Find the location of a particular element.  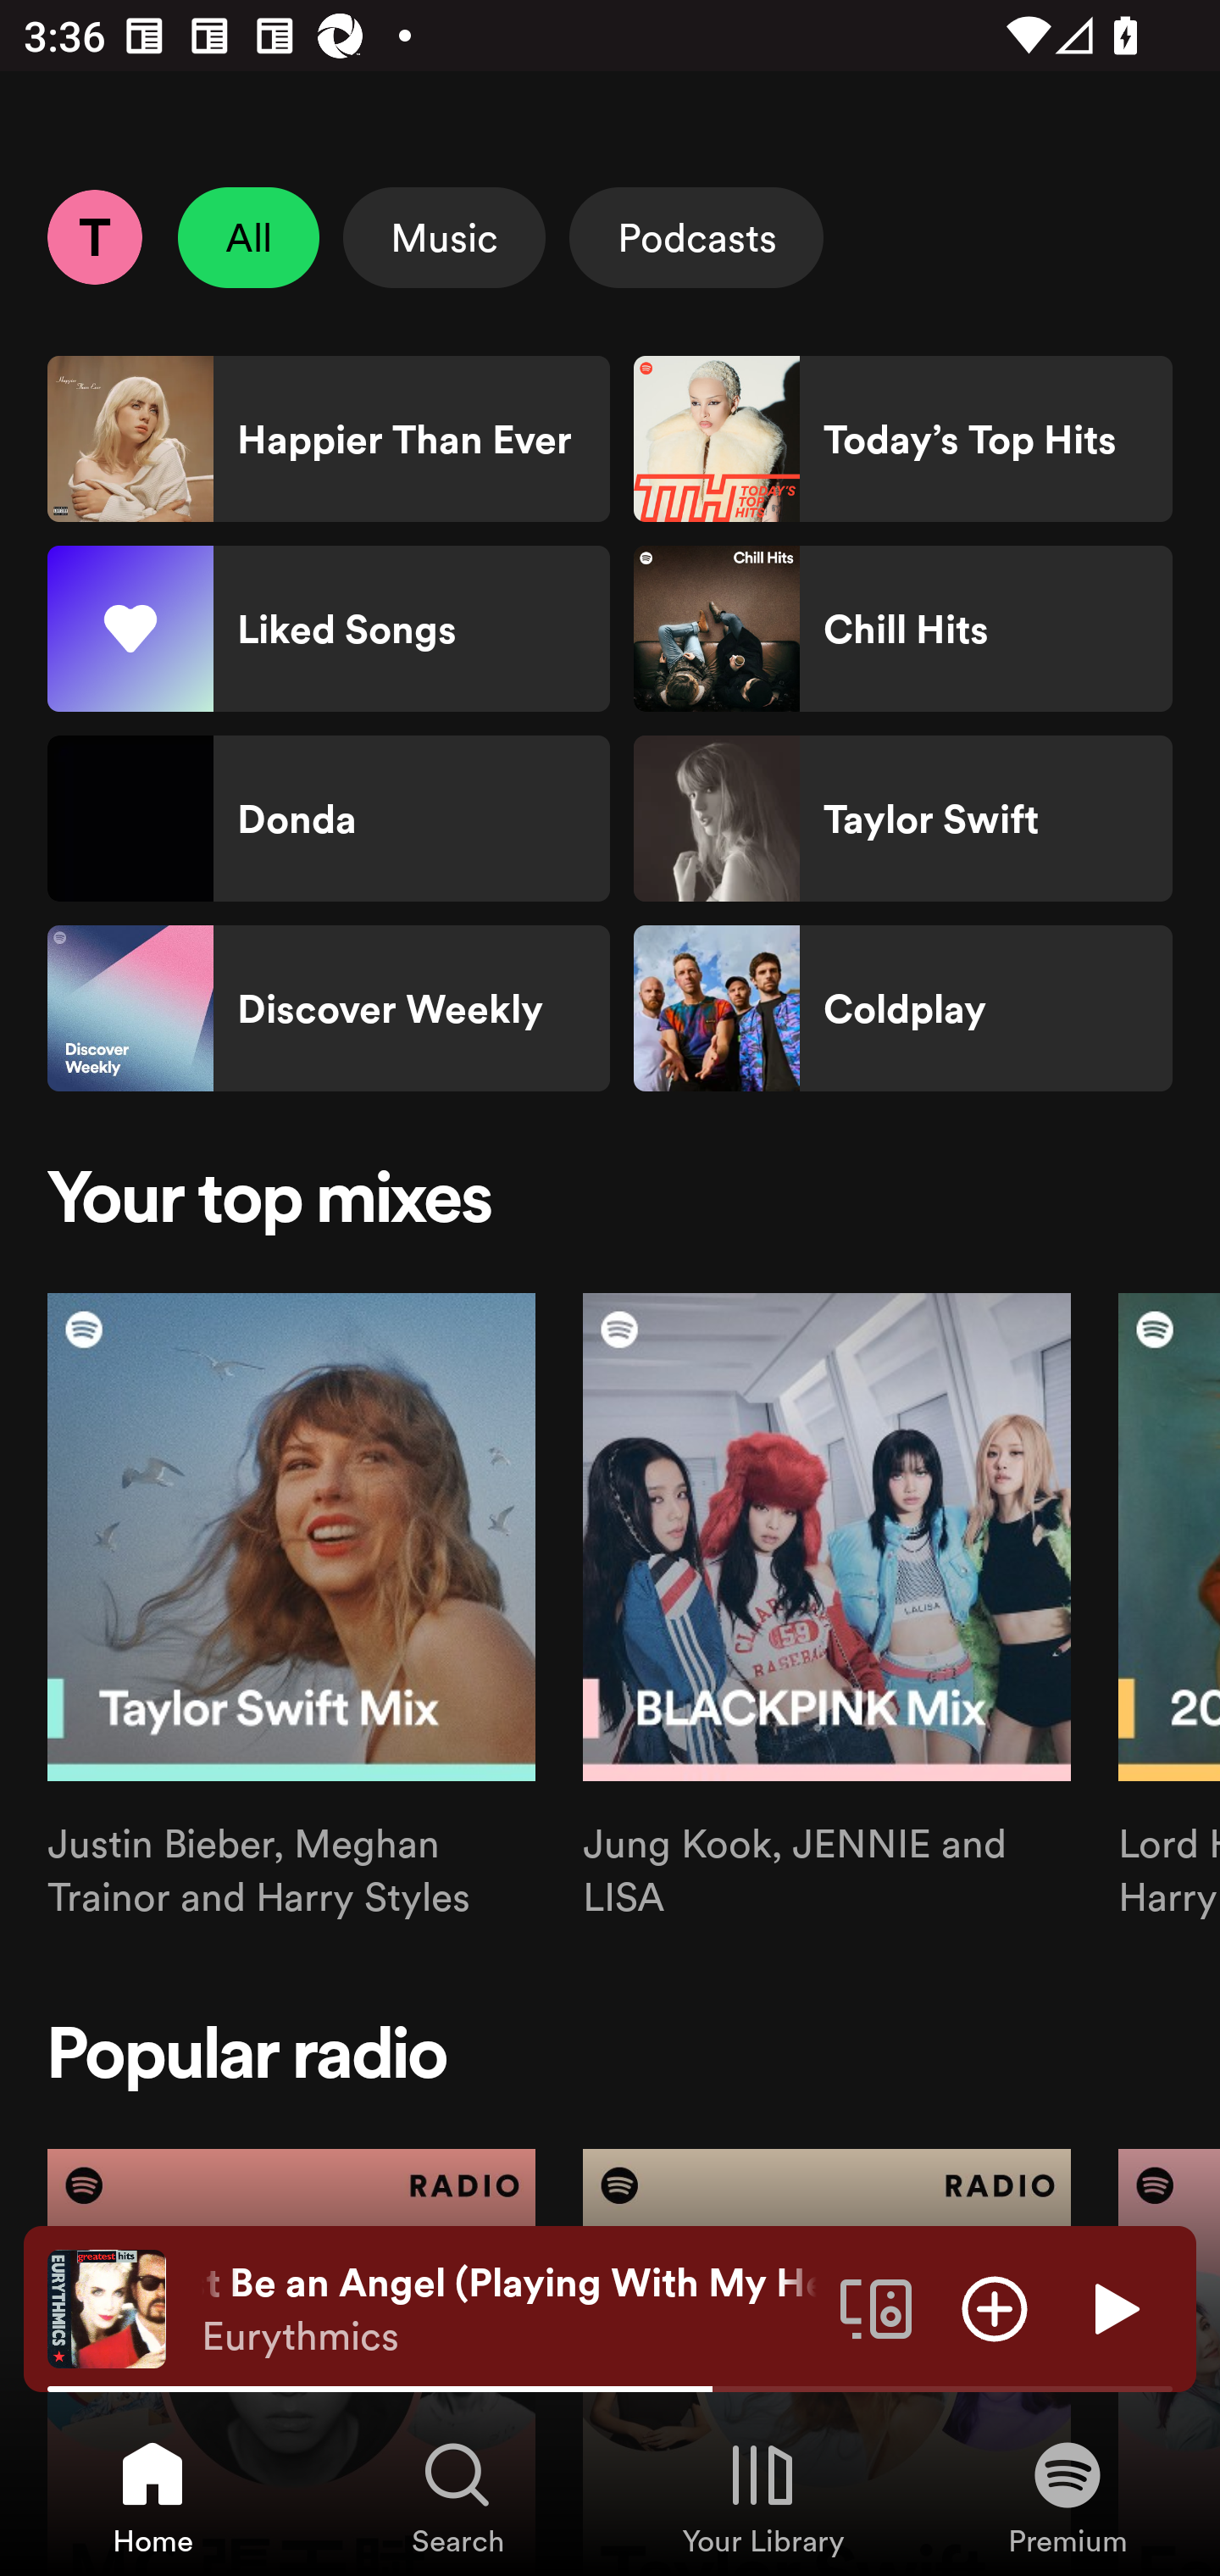

Today’s Top Hits Shortcut Today’s Top Hits is located at coordinates (902, 439).